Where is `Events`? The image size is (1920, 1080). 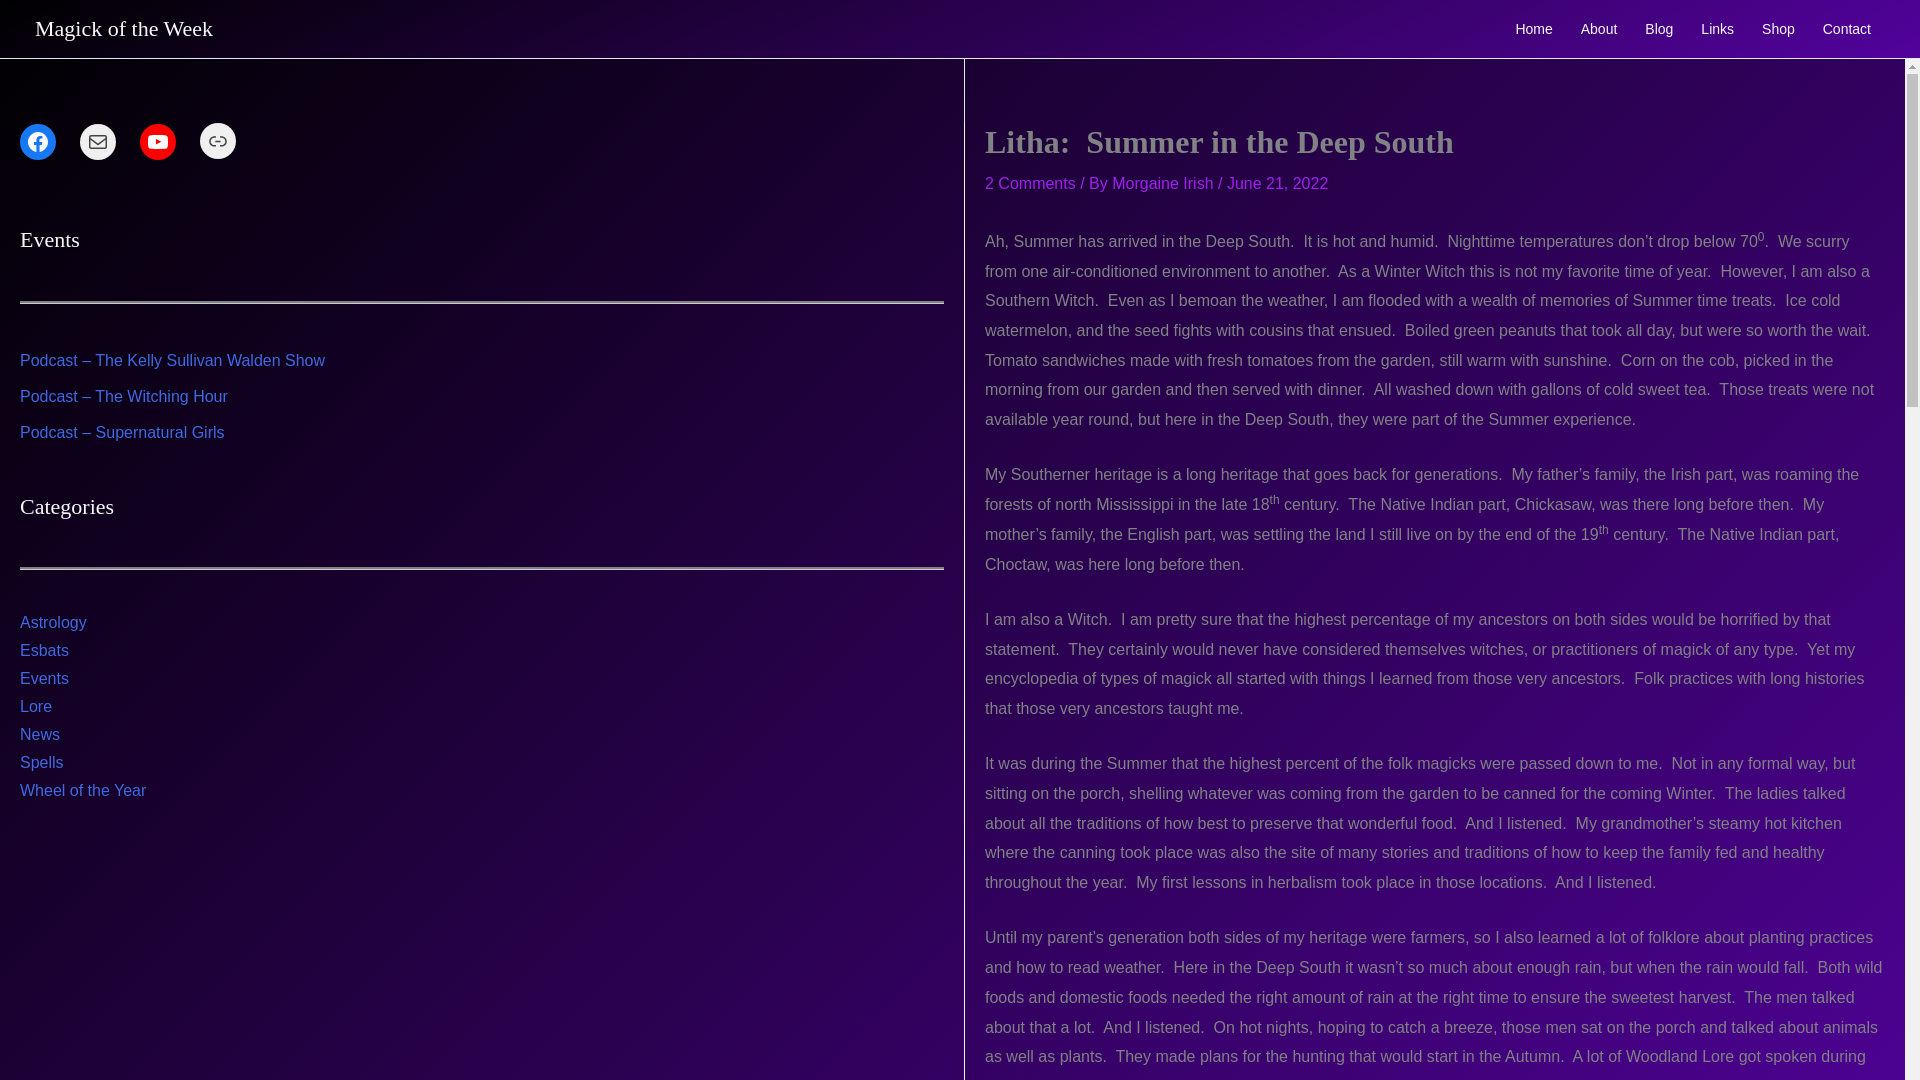 Events is located at coordinates (44, 678).